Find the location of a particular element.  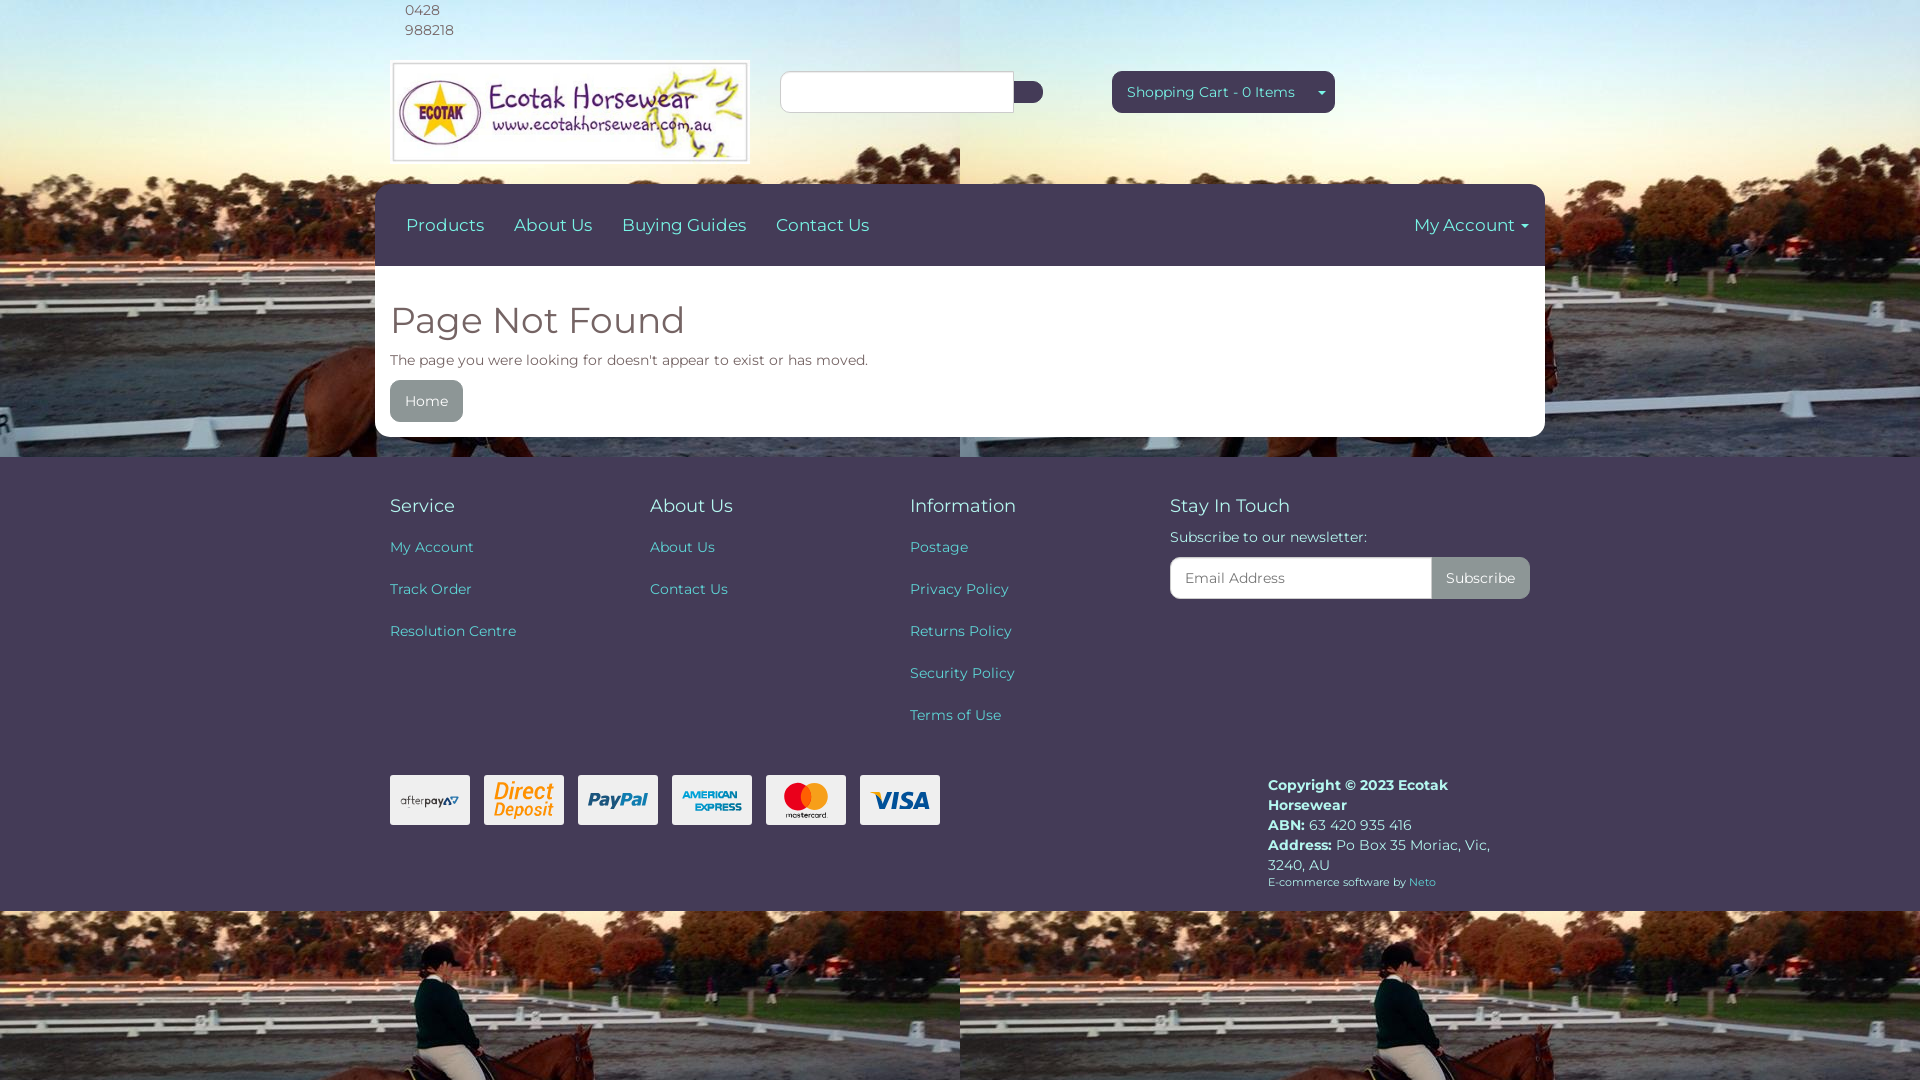

My Account is located at coordinates (498, 547).